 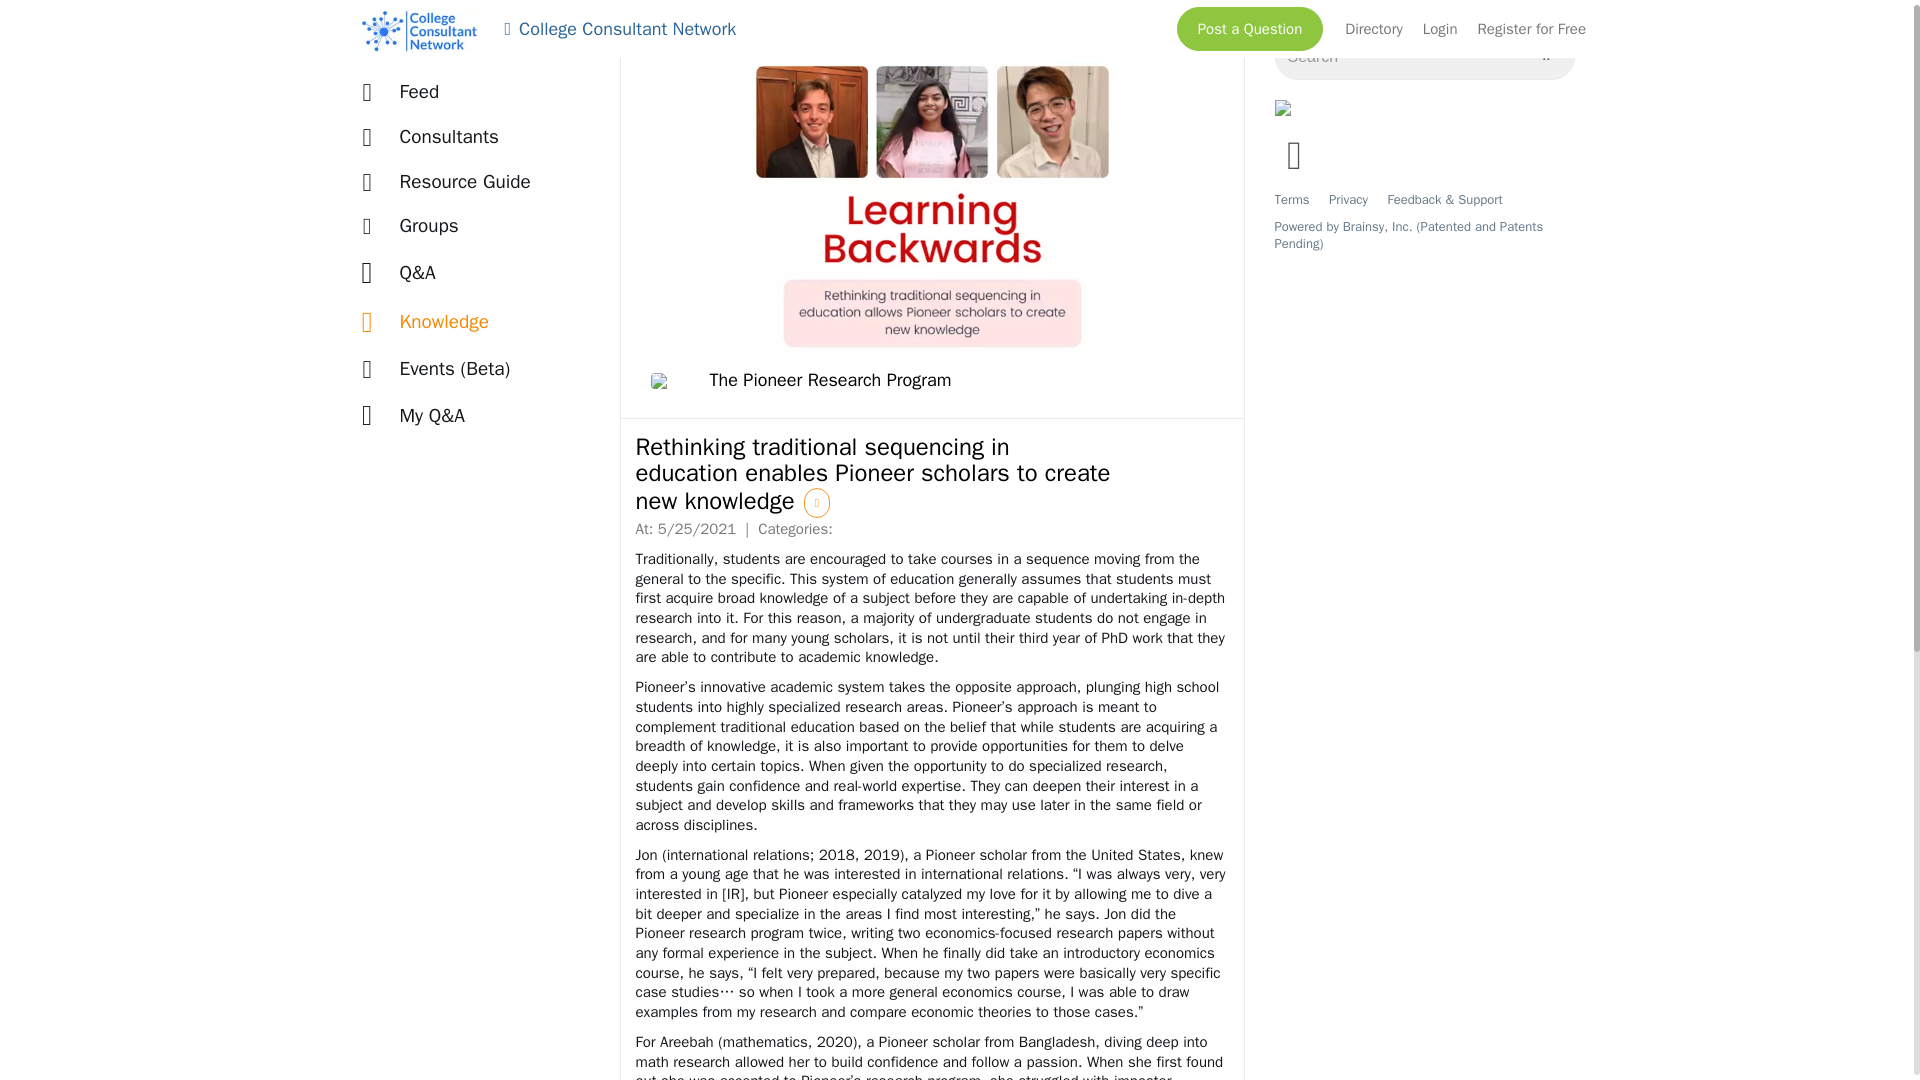 What do you see at coordinates (404, 92) in the screenshot?
I see `Feed` at bounding box center [404, 92].